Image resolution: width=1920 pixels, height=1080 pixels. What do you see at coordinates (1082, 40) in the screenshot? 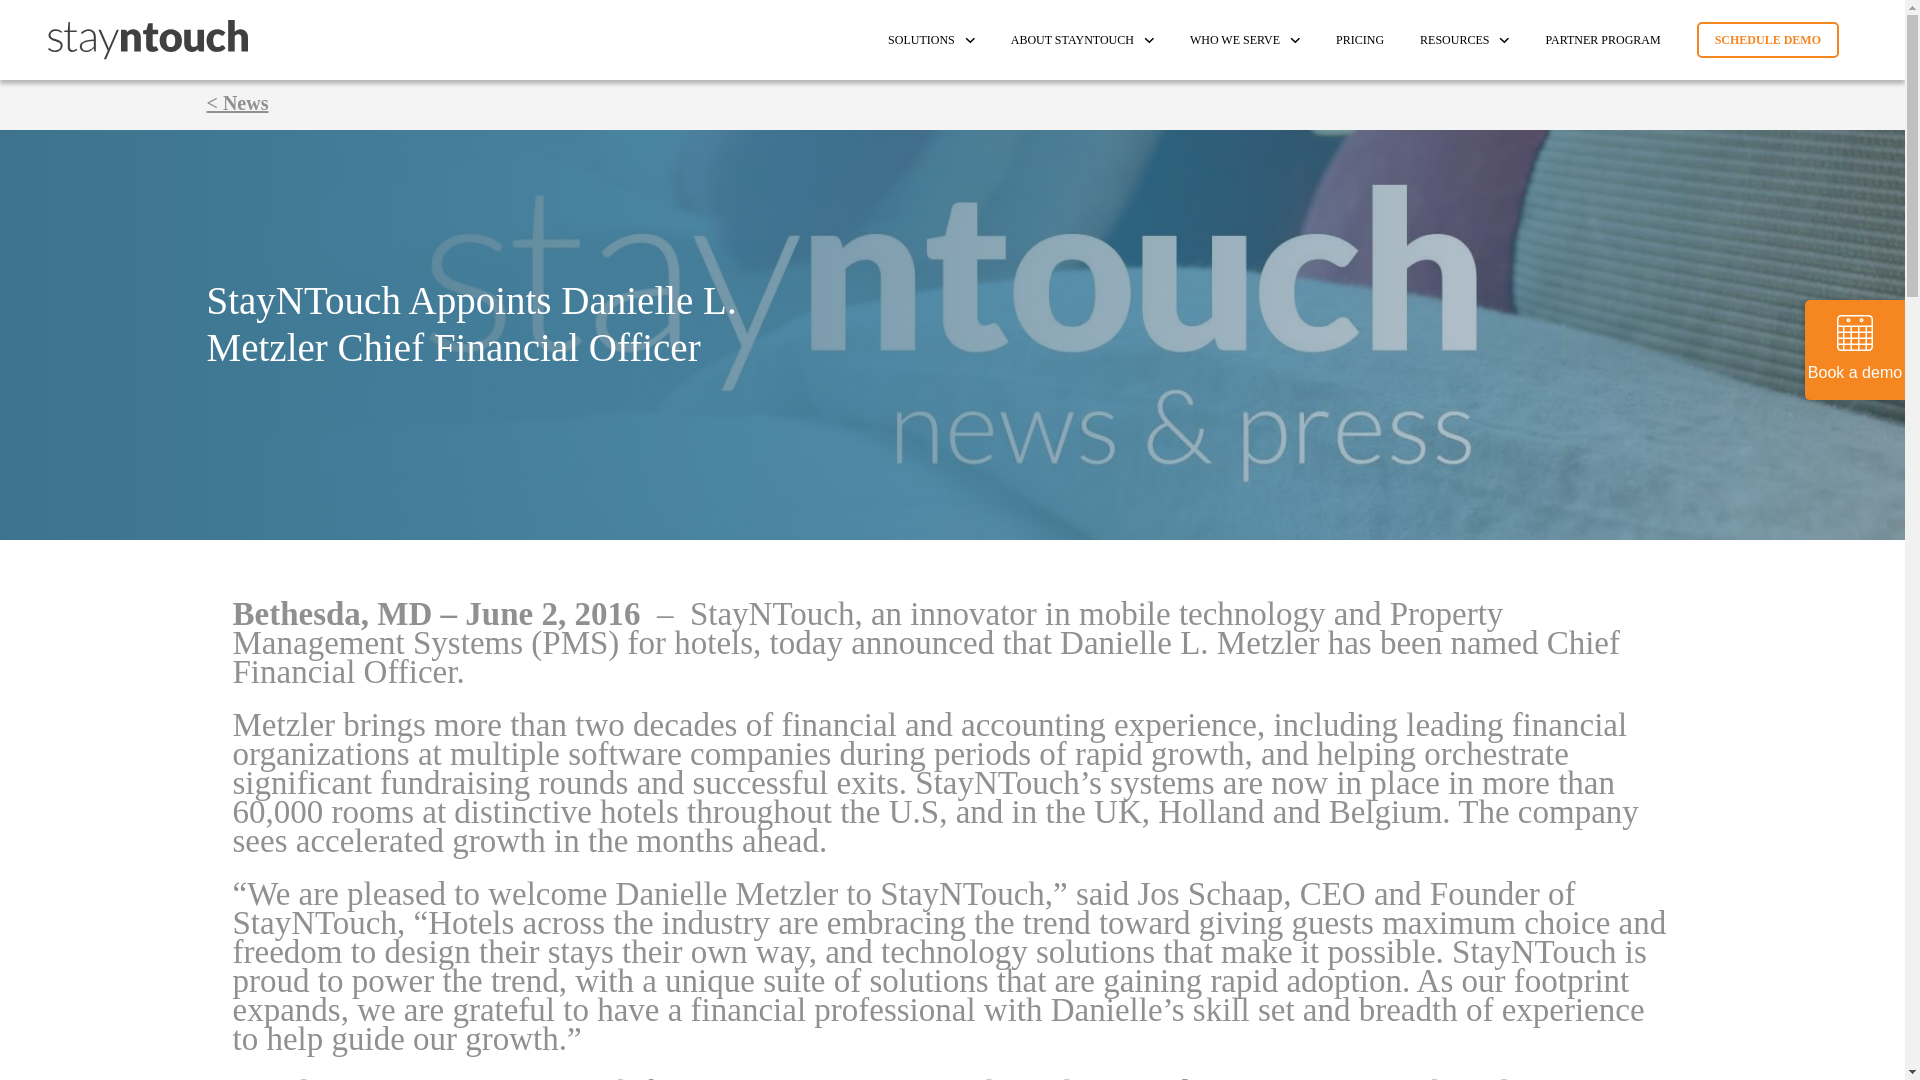
I see `ABOUT STAYNTOUCH` at bounding box center [1082, 40].